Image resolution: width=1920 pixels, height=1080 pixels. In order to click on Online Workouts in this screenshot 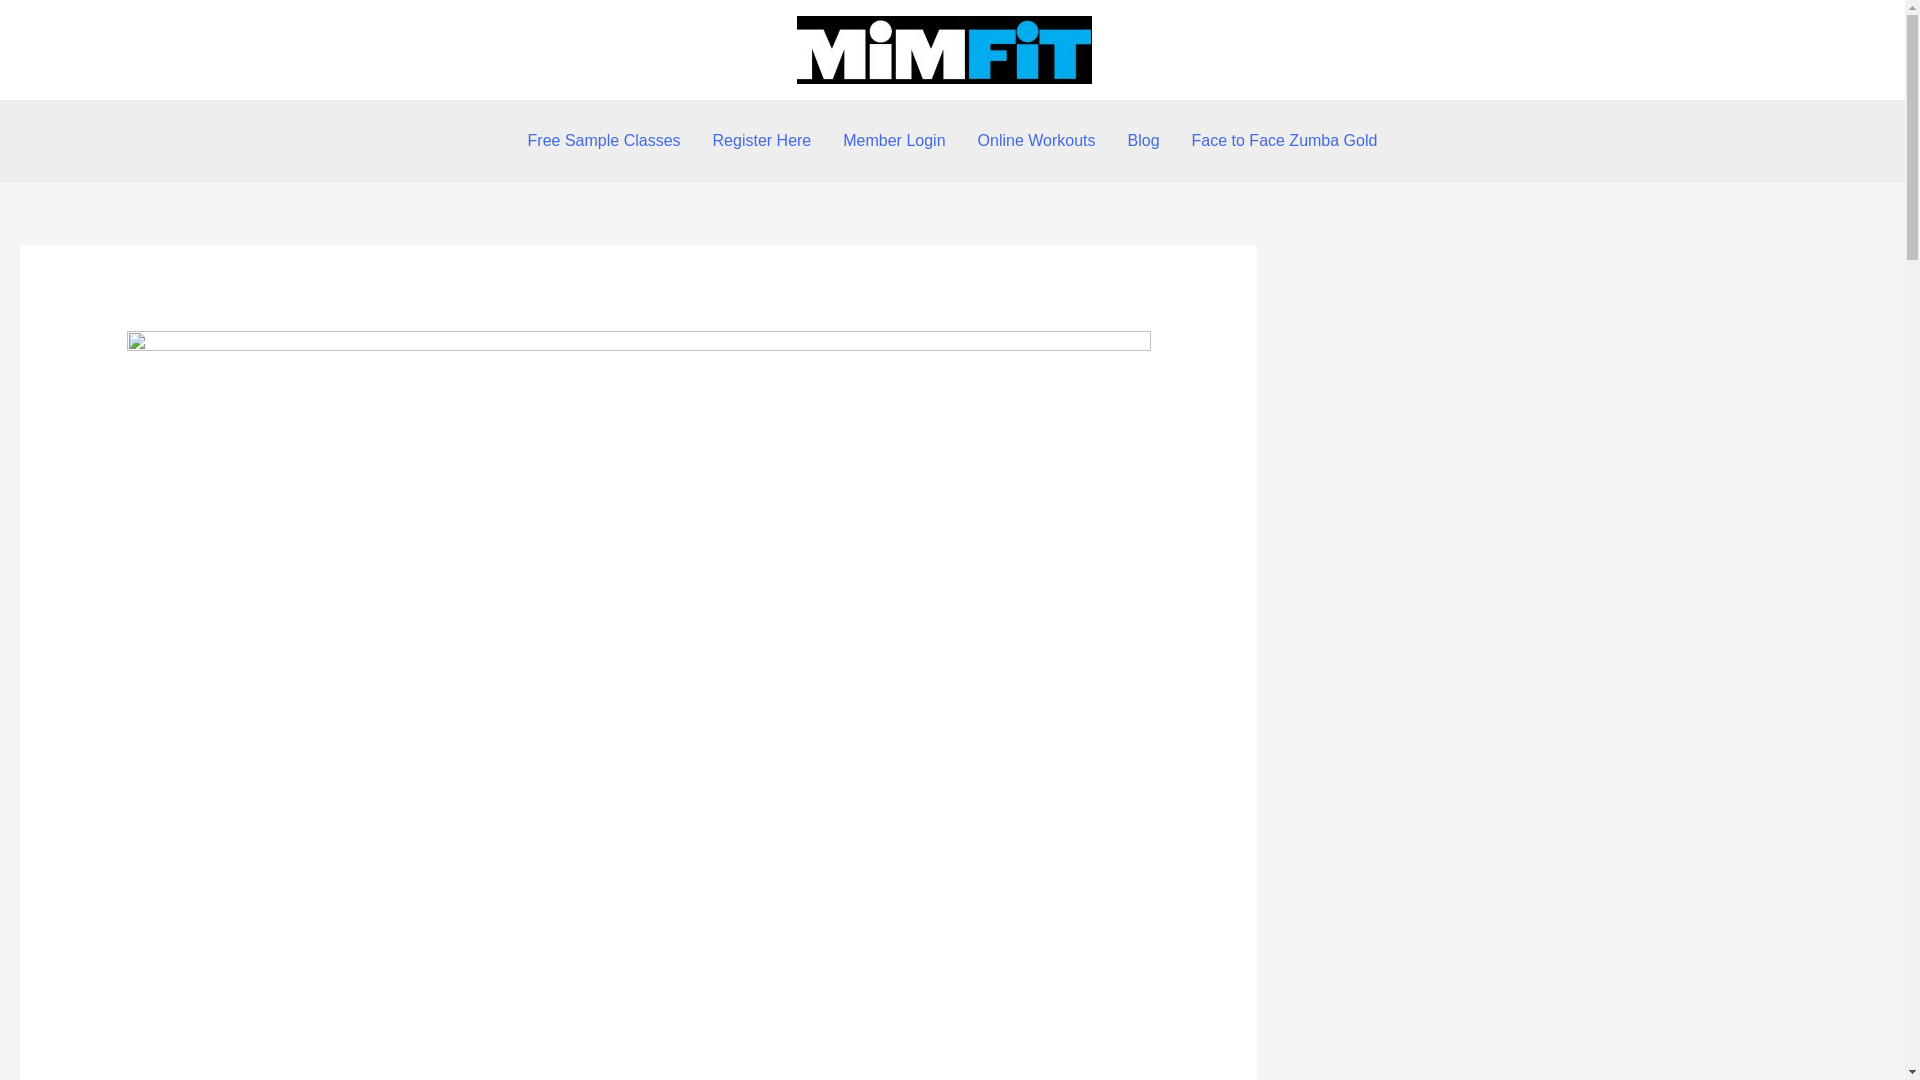, I will do `click(1036, 141)`.